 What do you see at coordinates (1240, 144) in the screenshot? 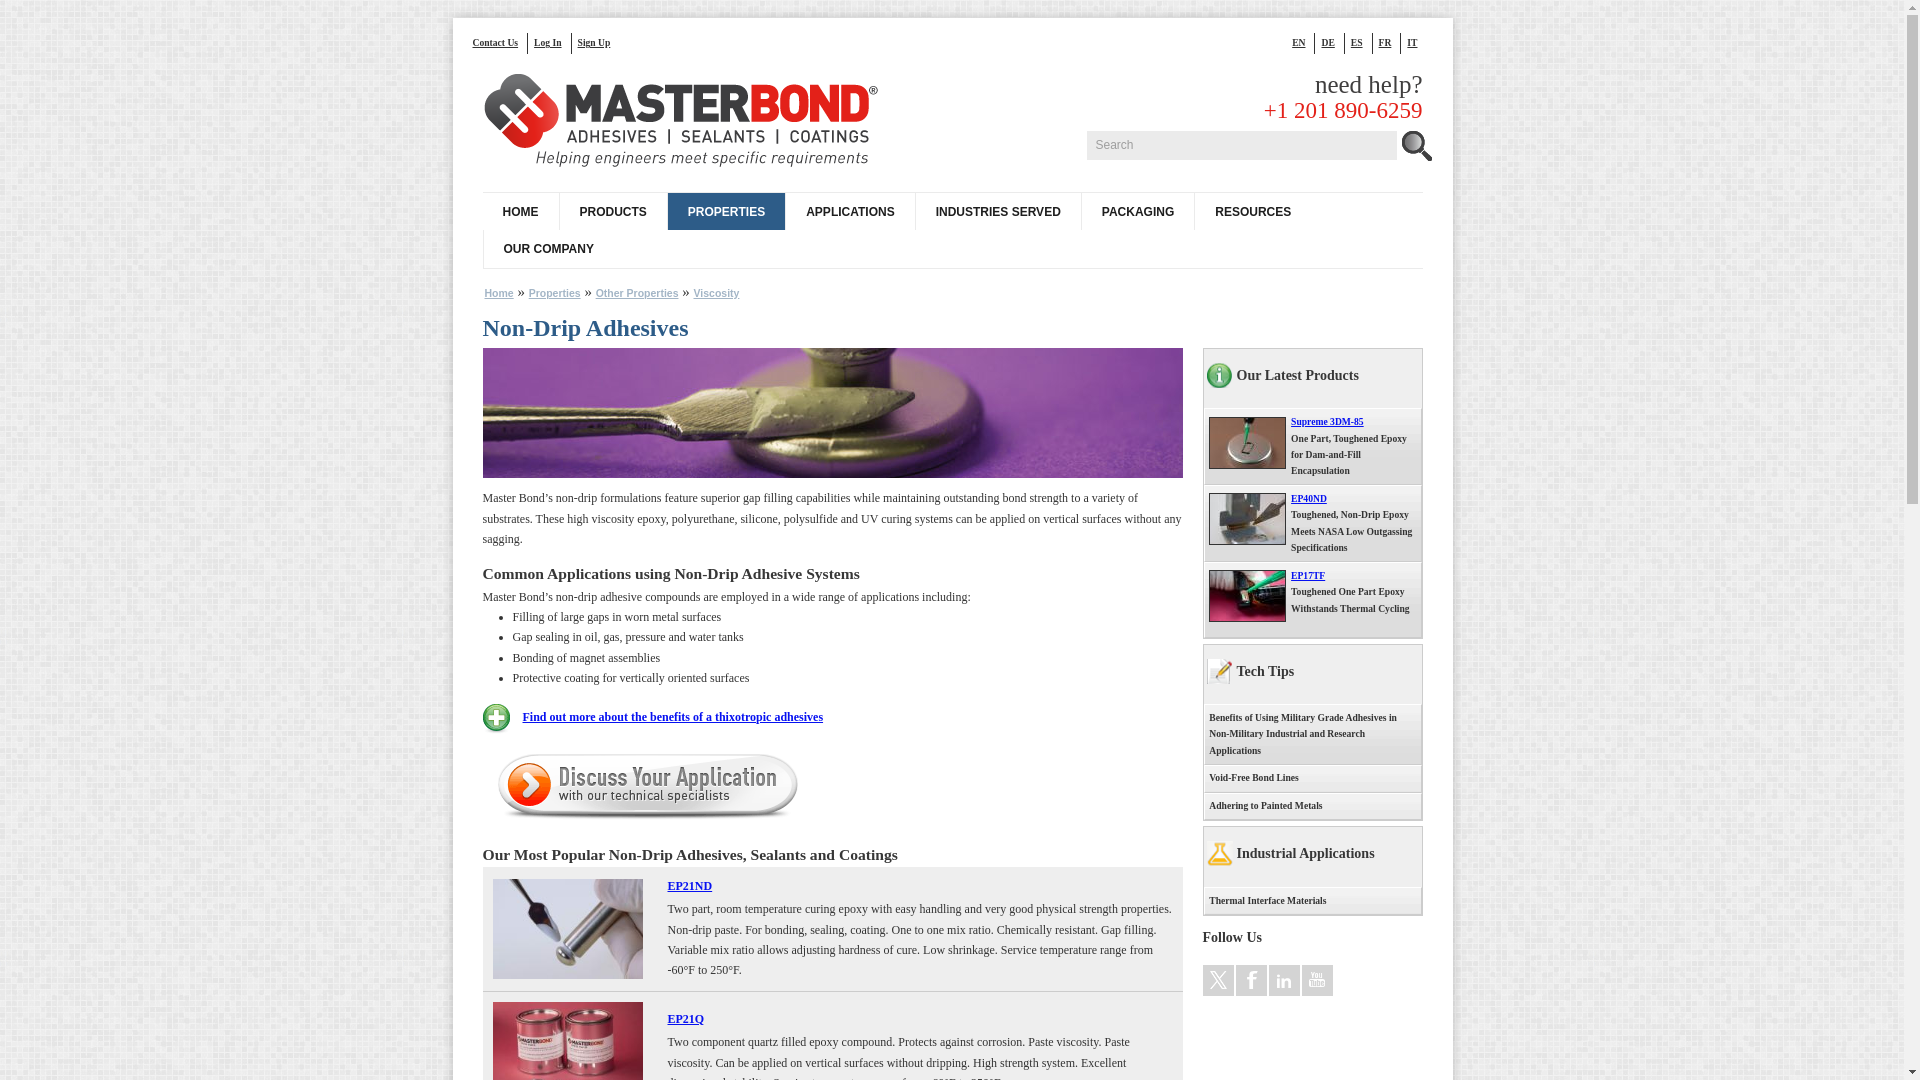
I see `Enter the terms you wish to search for.` at bounding box center [1240, 144].